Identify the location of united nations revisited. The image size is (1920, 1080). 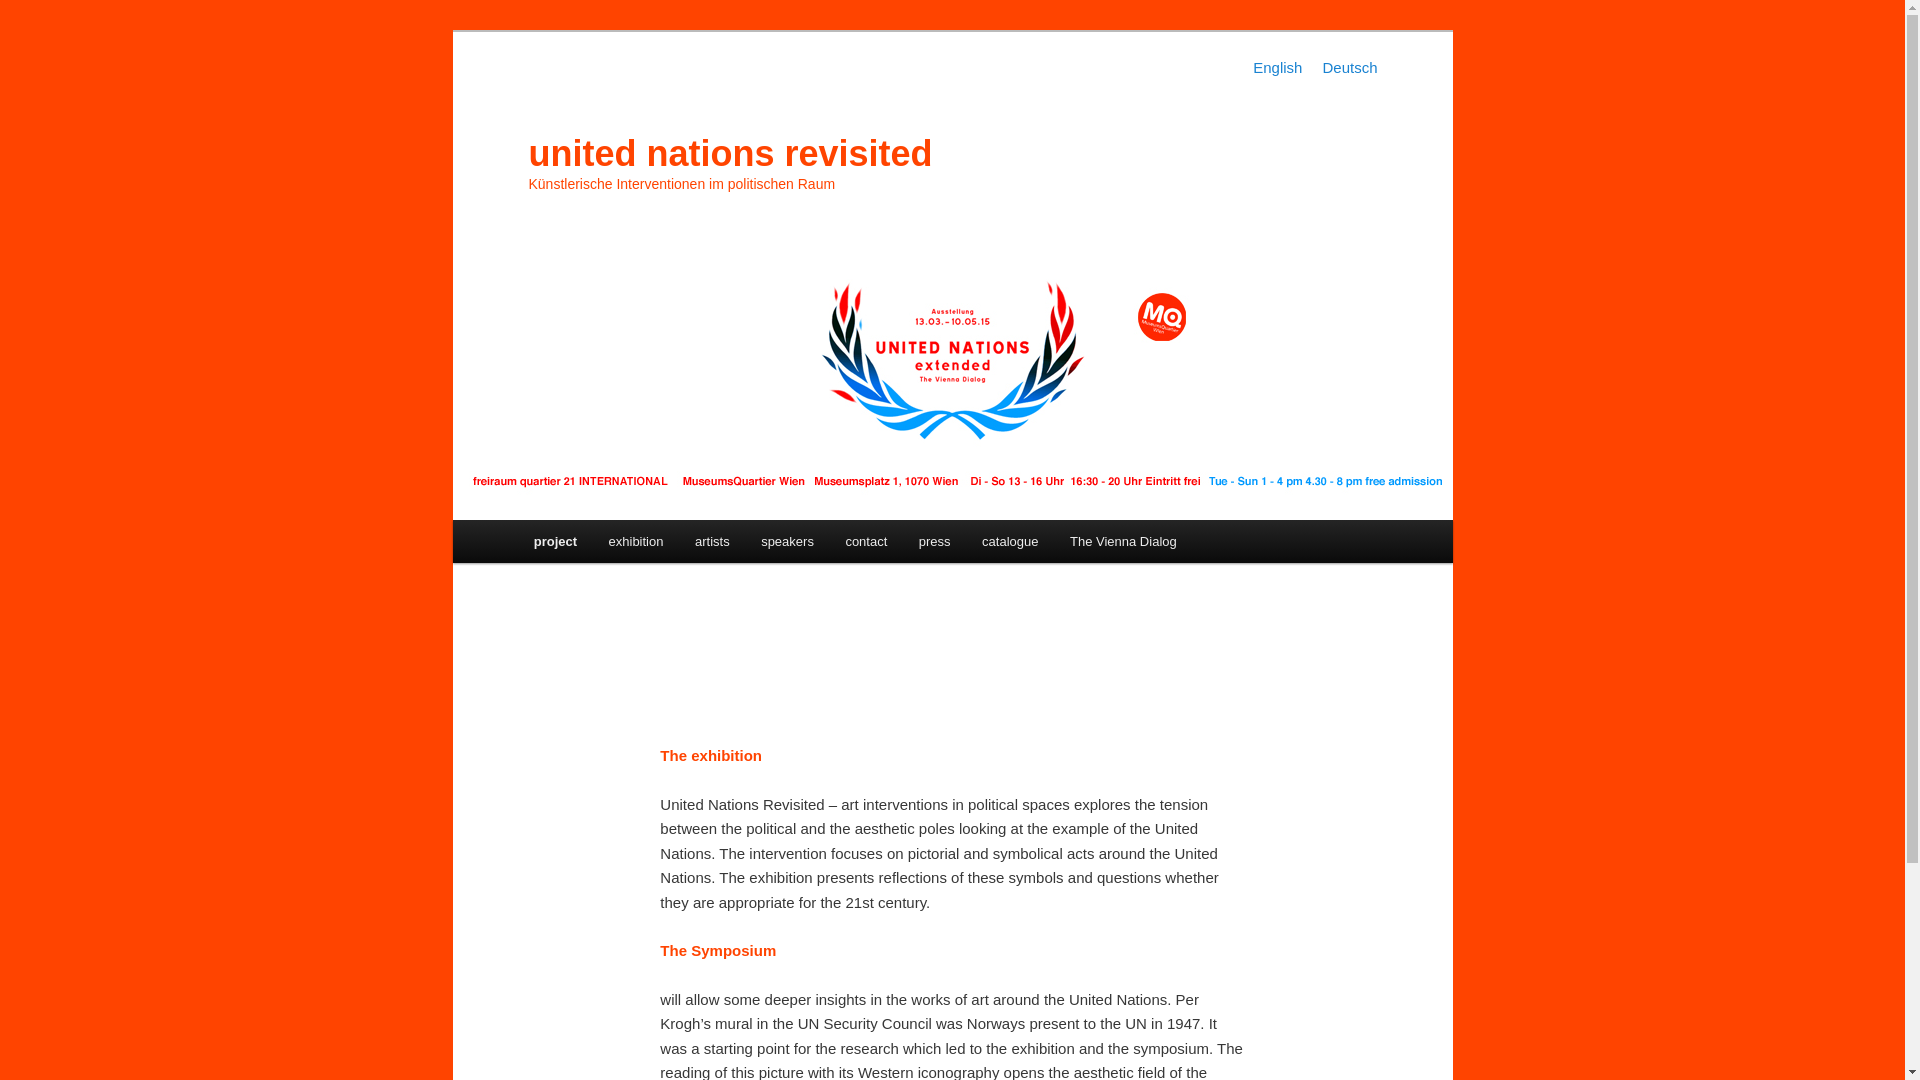
(730, 152).